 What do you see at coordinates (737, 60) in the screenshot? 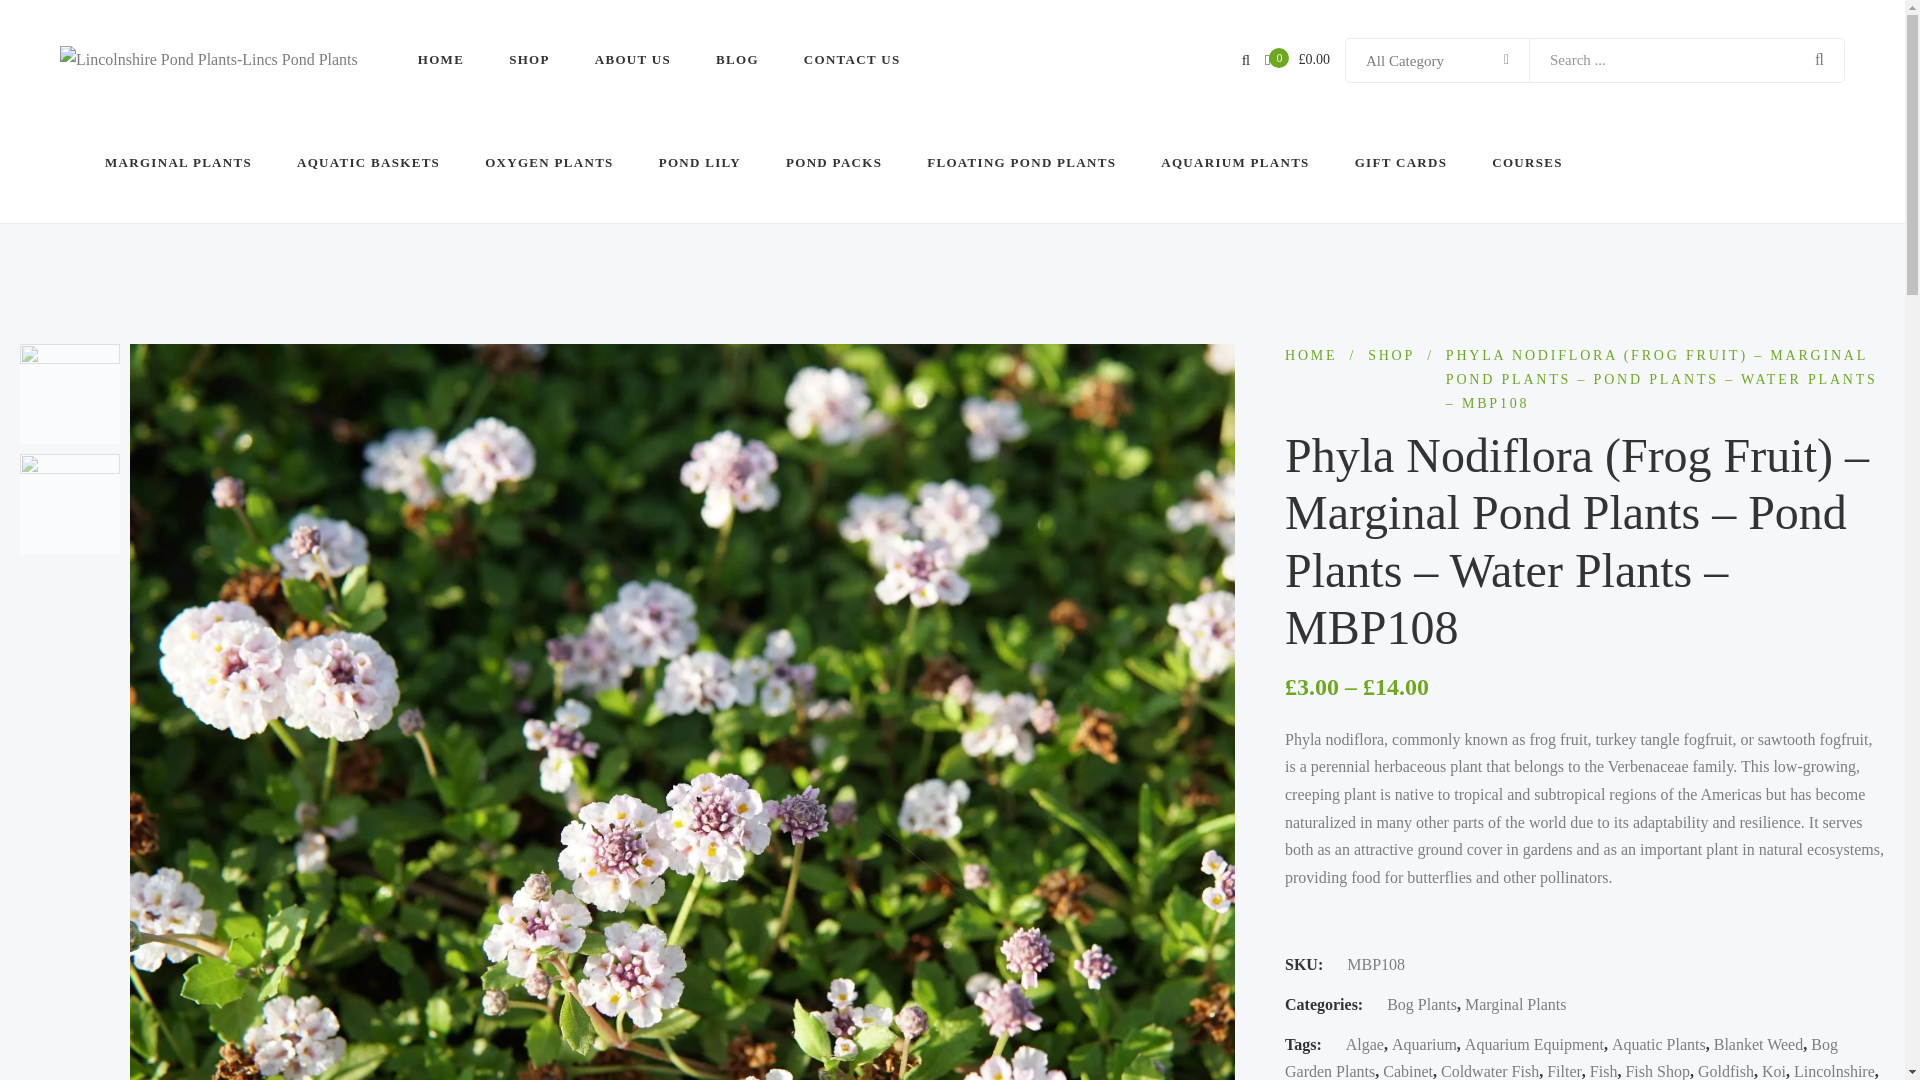
I see `BLOG` at bounding box center [737, 60].